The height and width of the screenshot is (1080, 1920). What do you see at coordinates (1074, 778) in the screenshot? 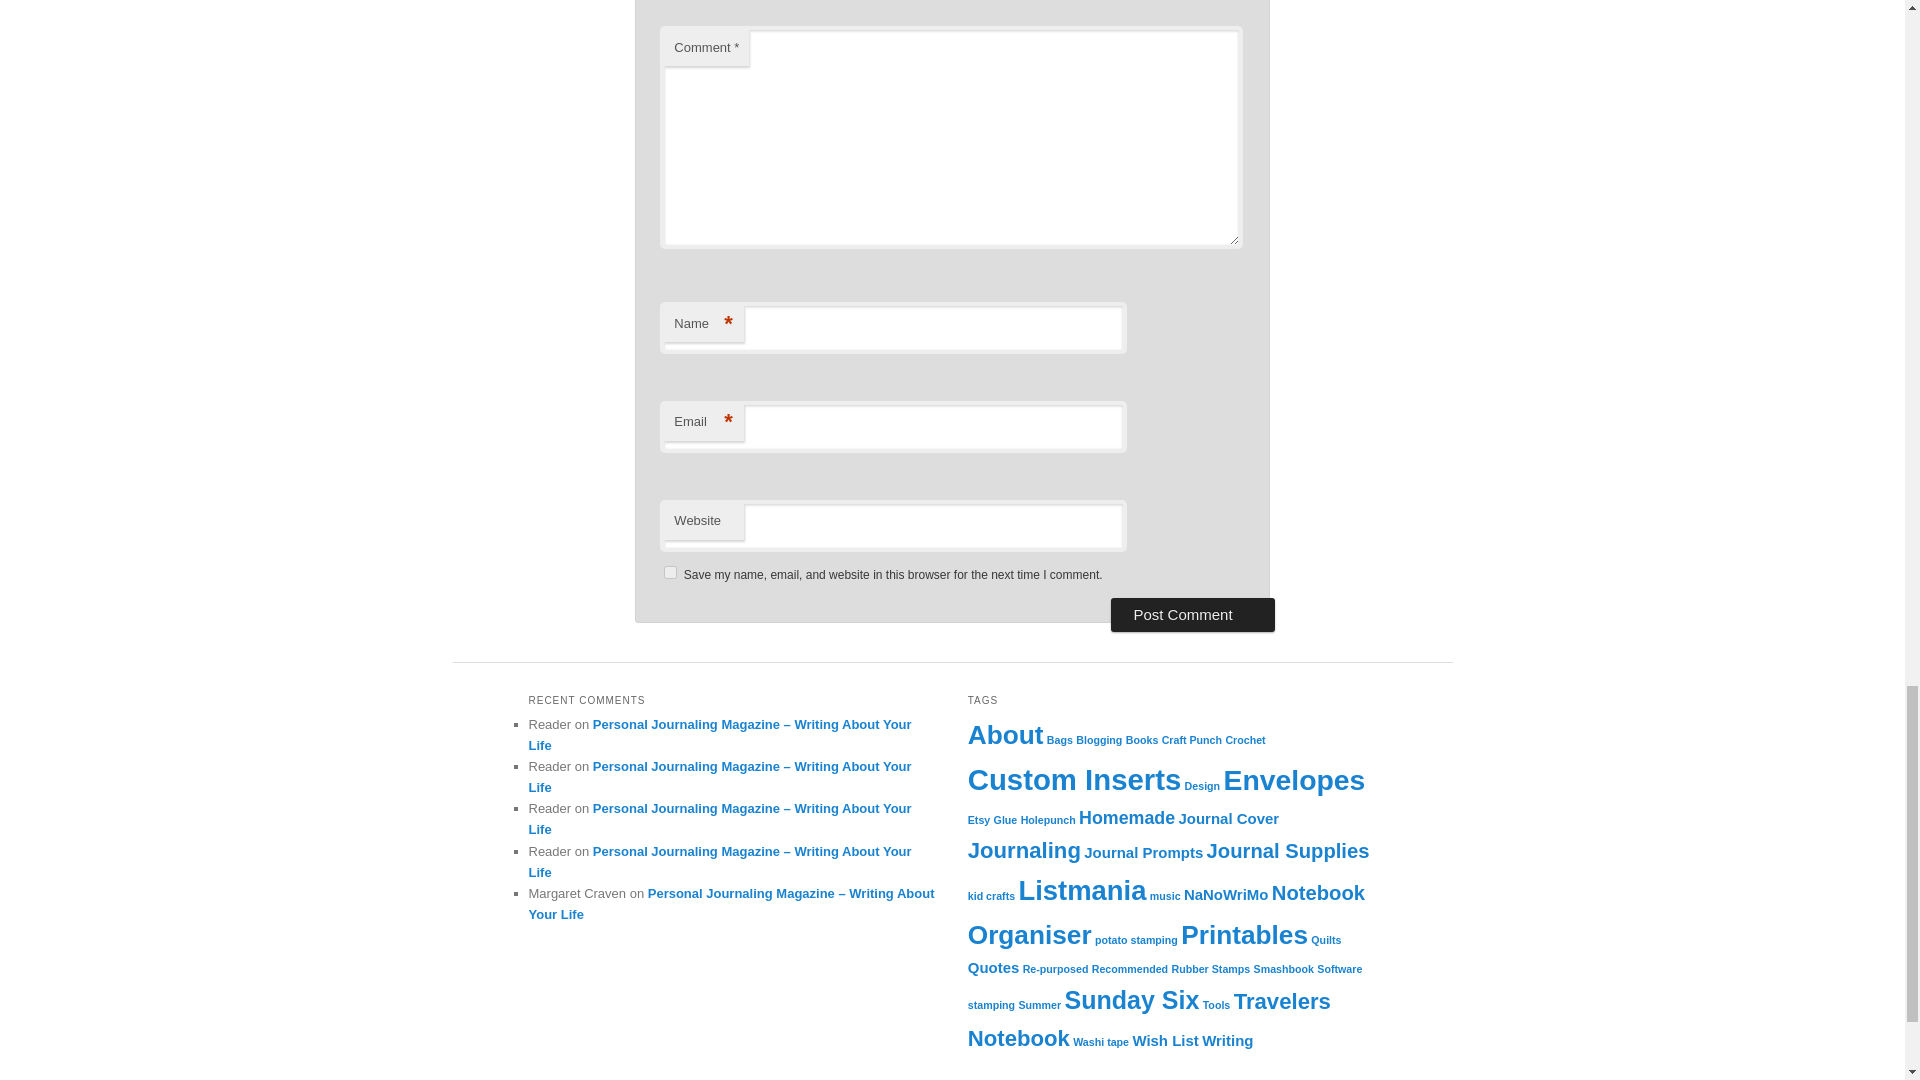
I see `Custom Inserts` at bounding box center [1074, 778].